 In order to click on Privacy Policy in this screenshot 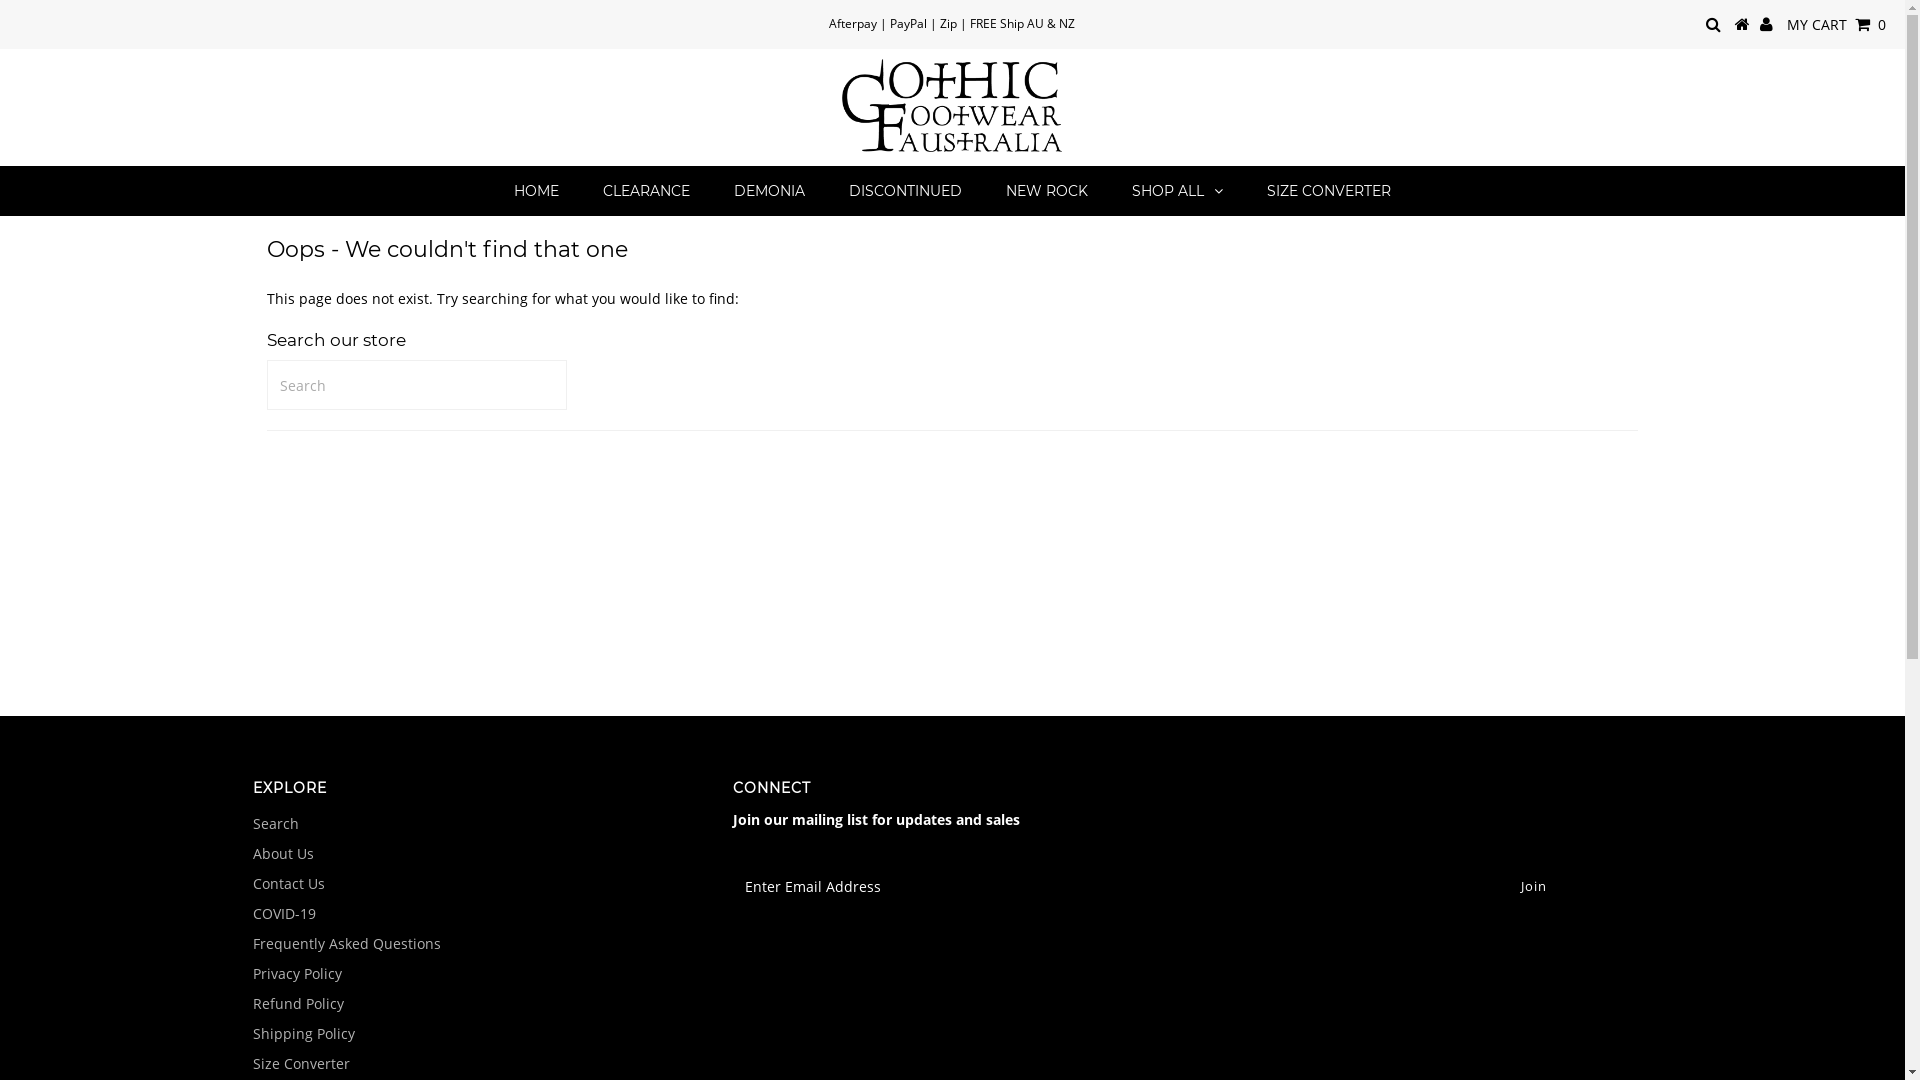, I will do `click(296, 974)`.